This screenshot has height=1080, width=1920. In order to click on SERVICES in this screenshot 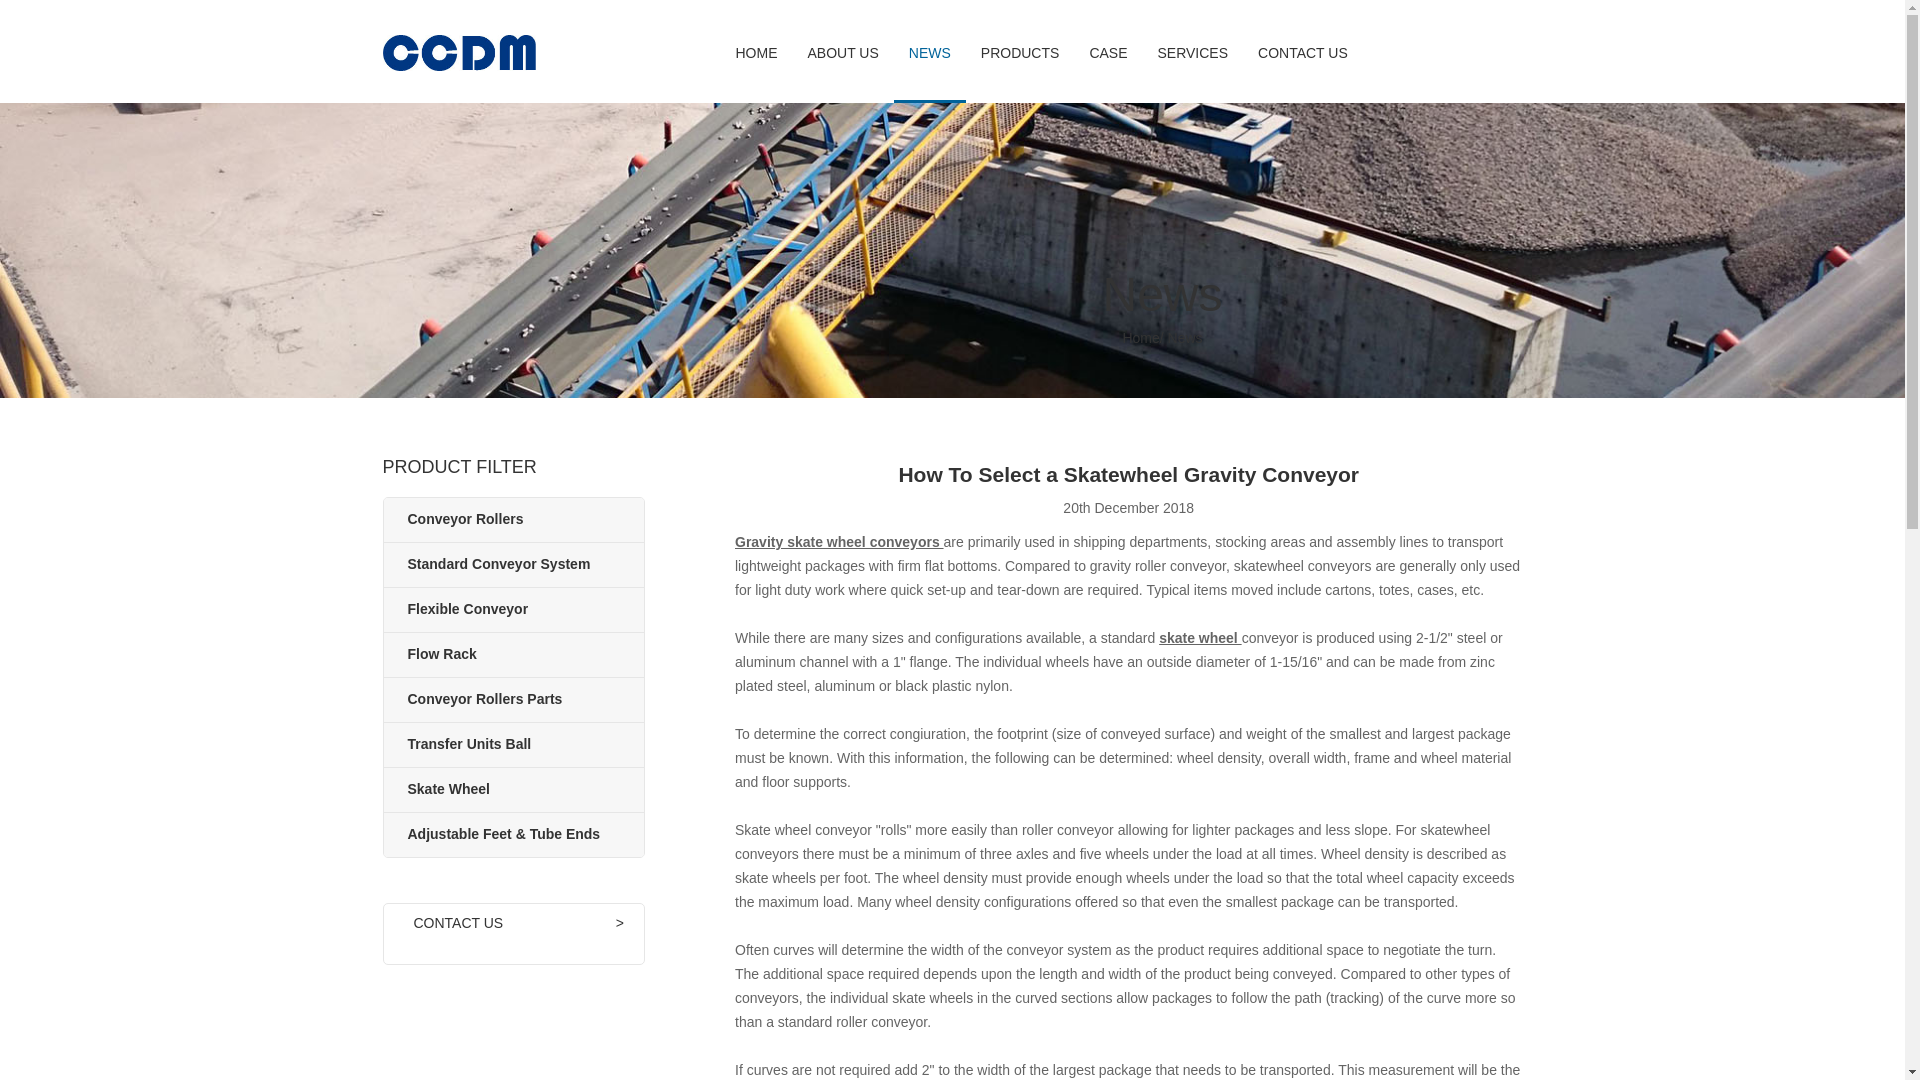, I will do `click(1192, 53)`.